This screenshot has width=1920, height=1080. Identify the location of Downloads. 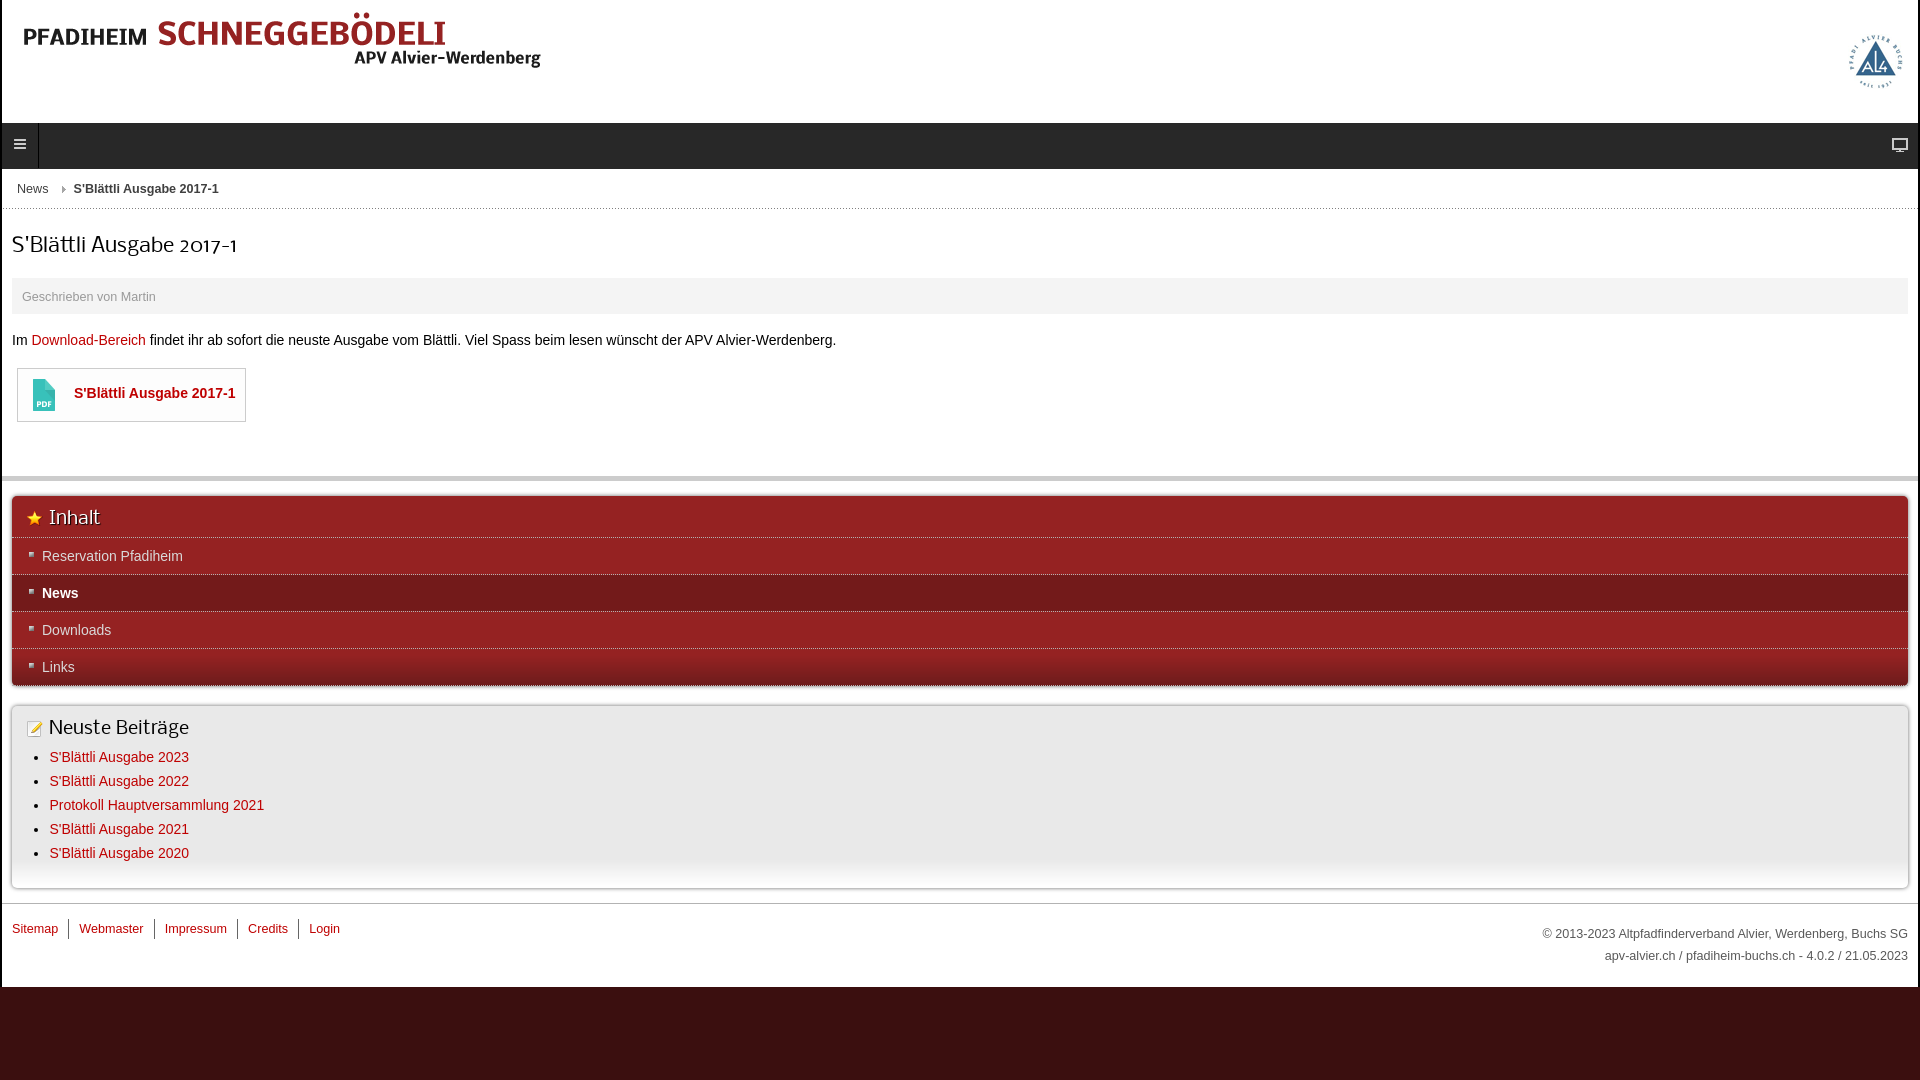
(960, 630).